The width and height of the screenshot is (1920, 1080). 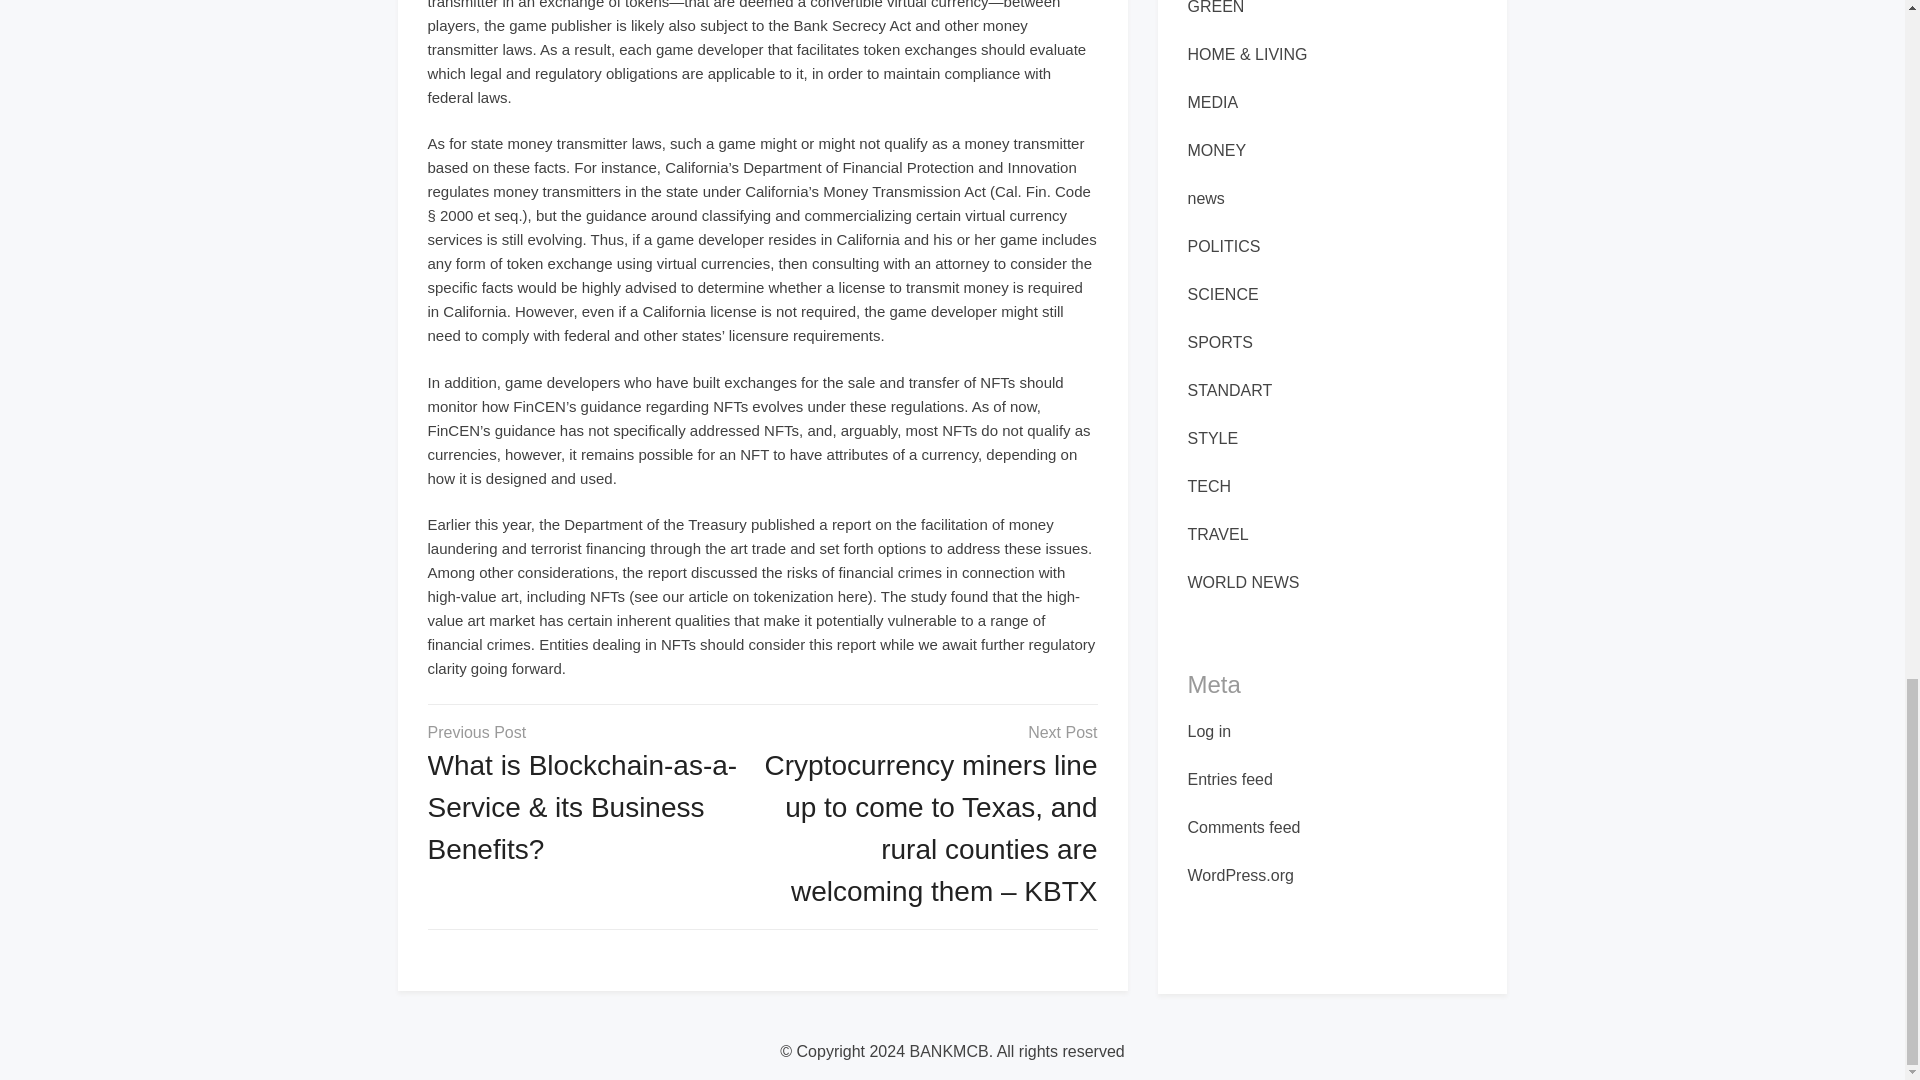 I want to click on news, so click(x=1206, y=198).